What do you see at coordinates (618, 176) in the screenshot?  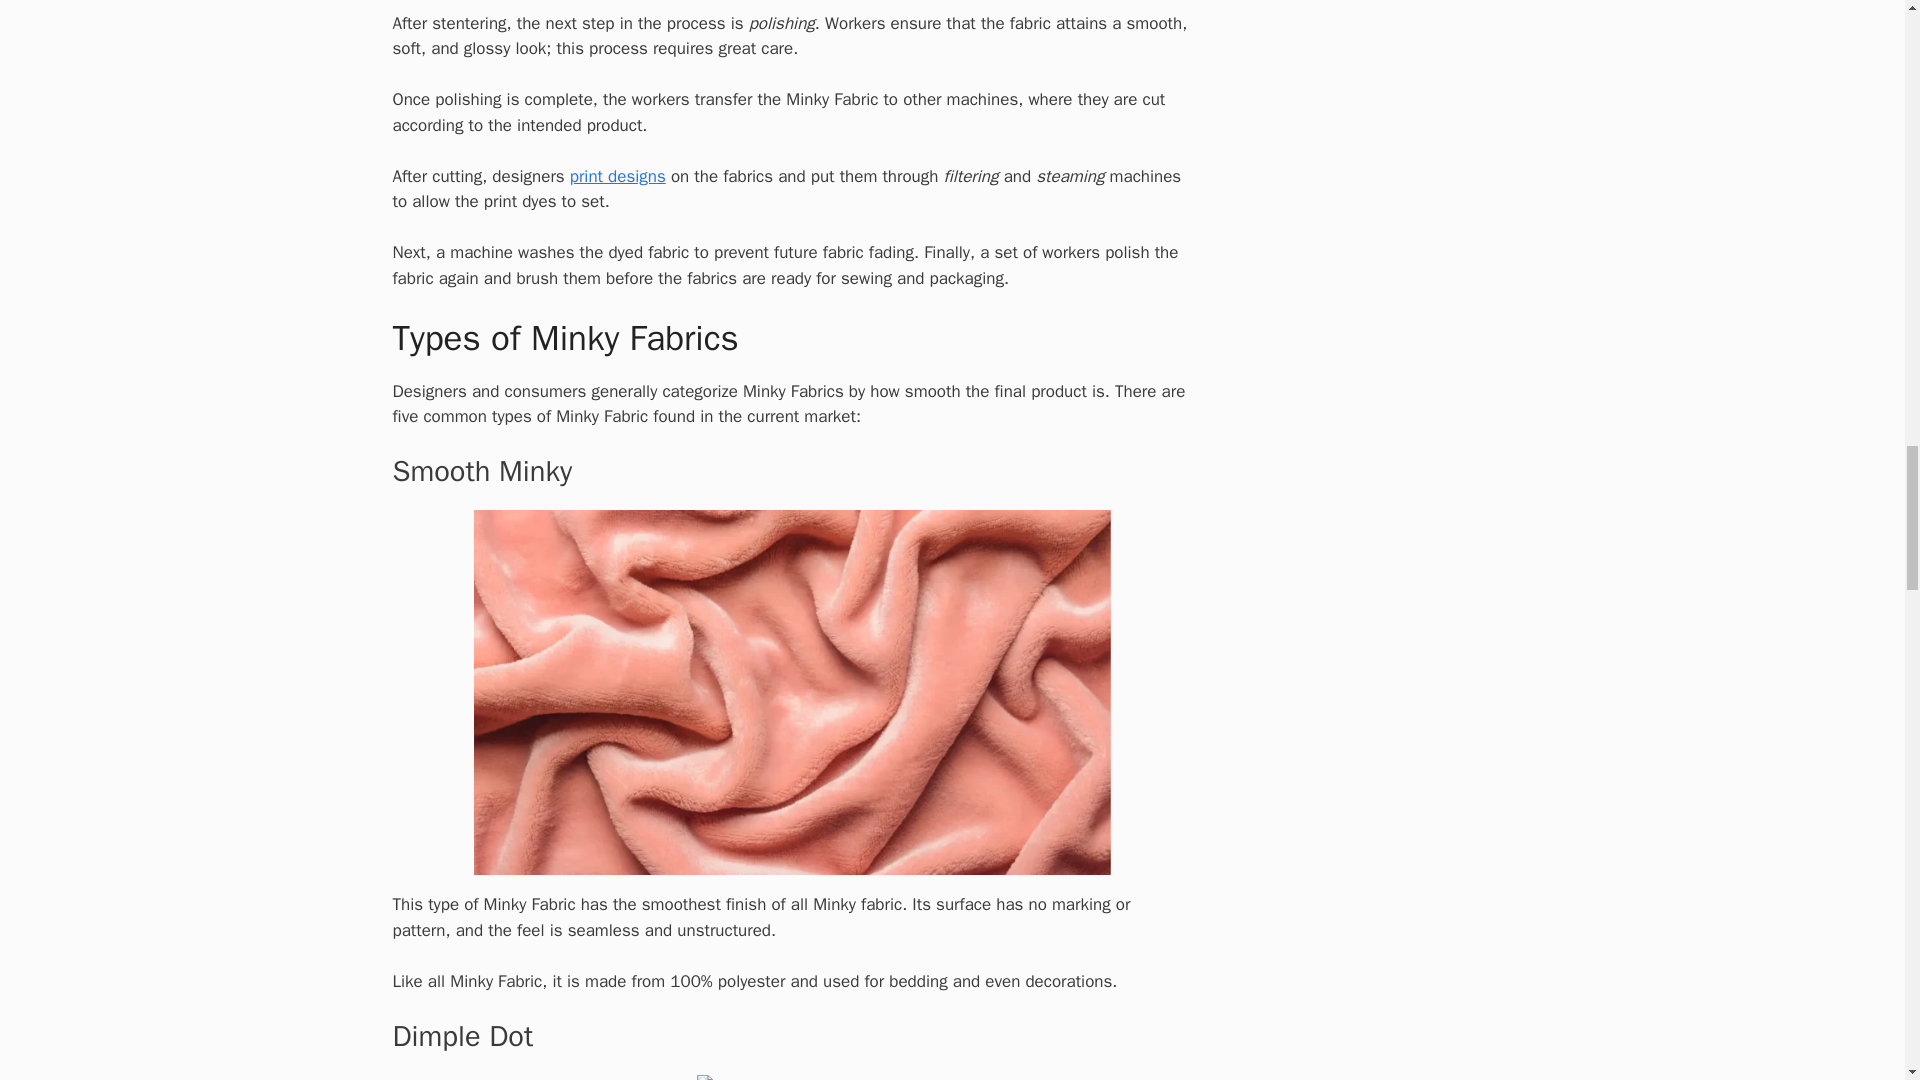 I see `print designs` at bounding box center [618, 176].